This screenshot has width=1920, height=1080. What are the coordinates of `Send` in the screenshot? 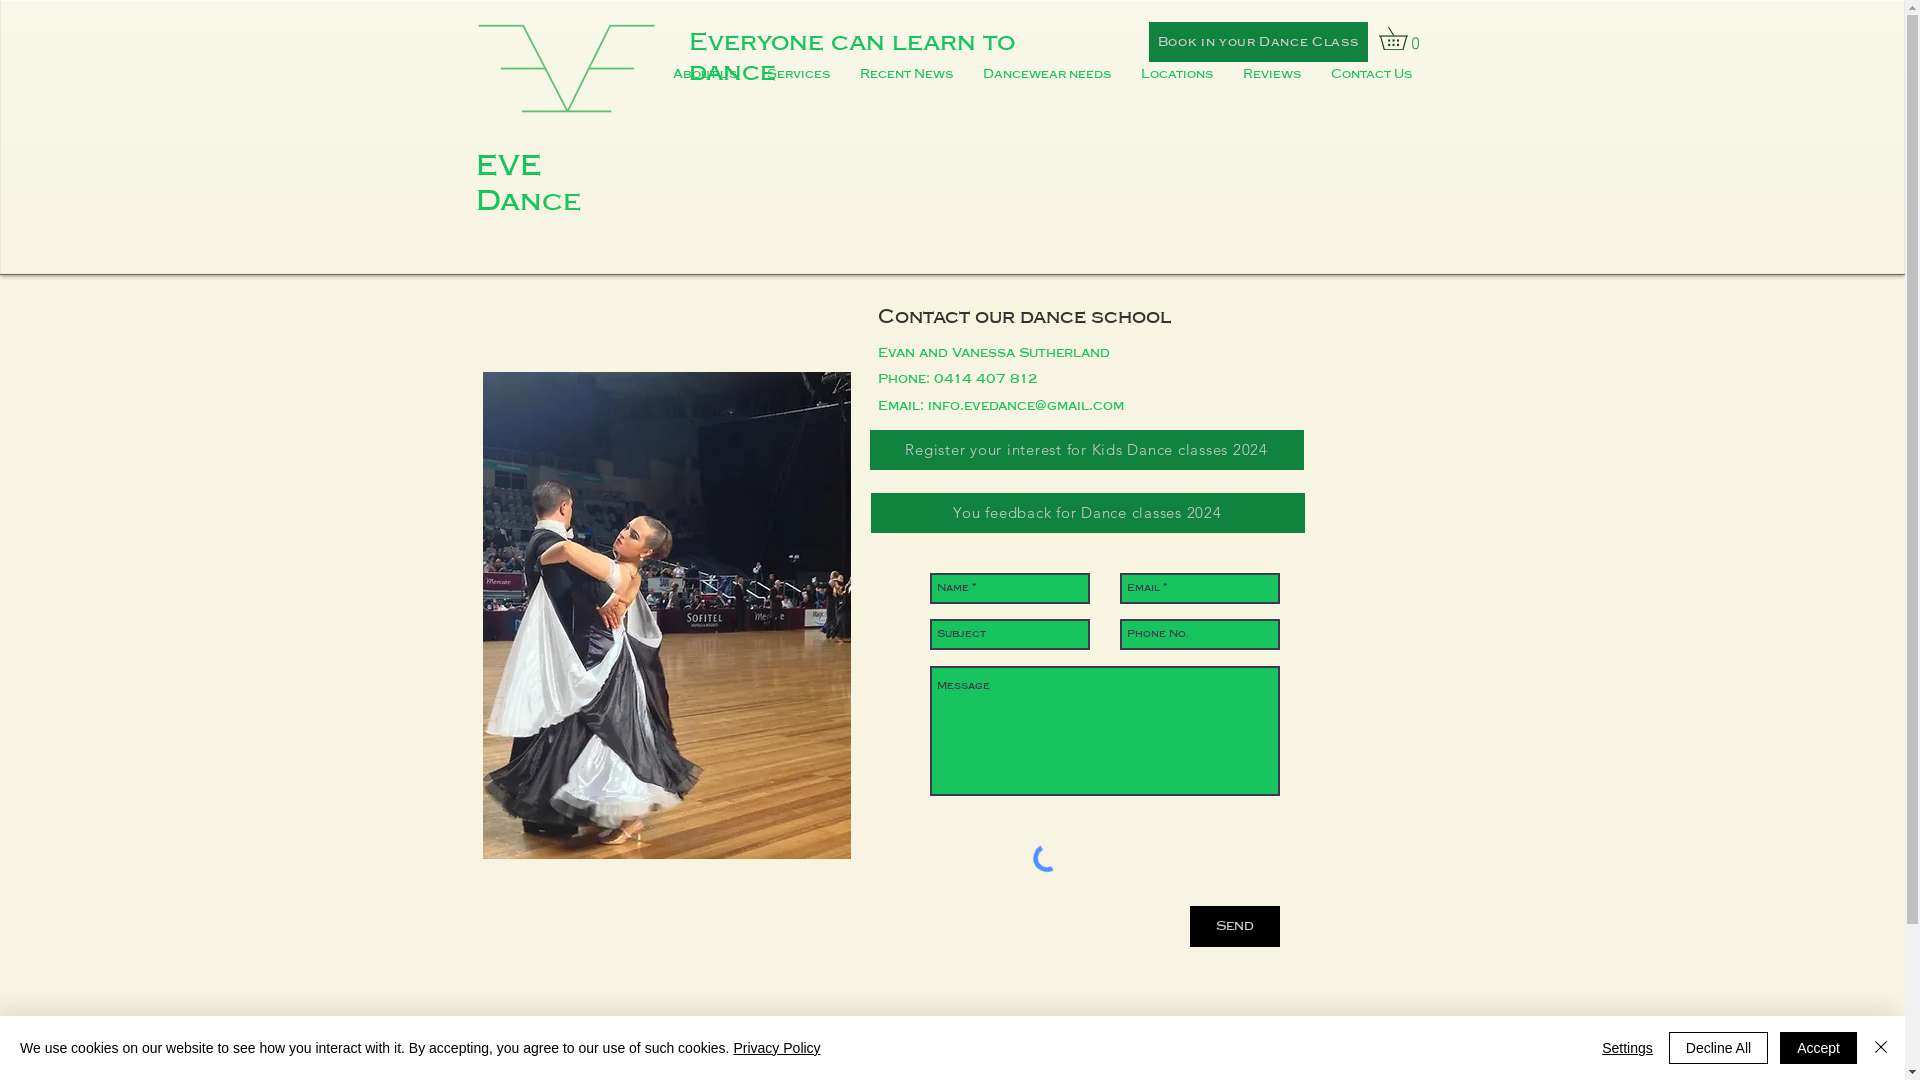 It's located at (1235, 926).